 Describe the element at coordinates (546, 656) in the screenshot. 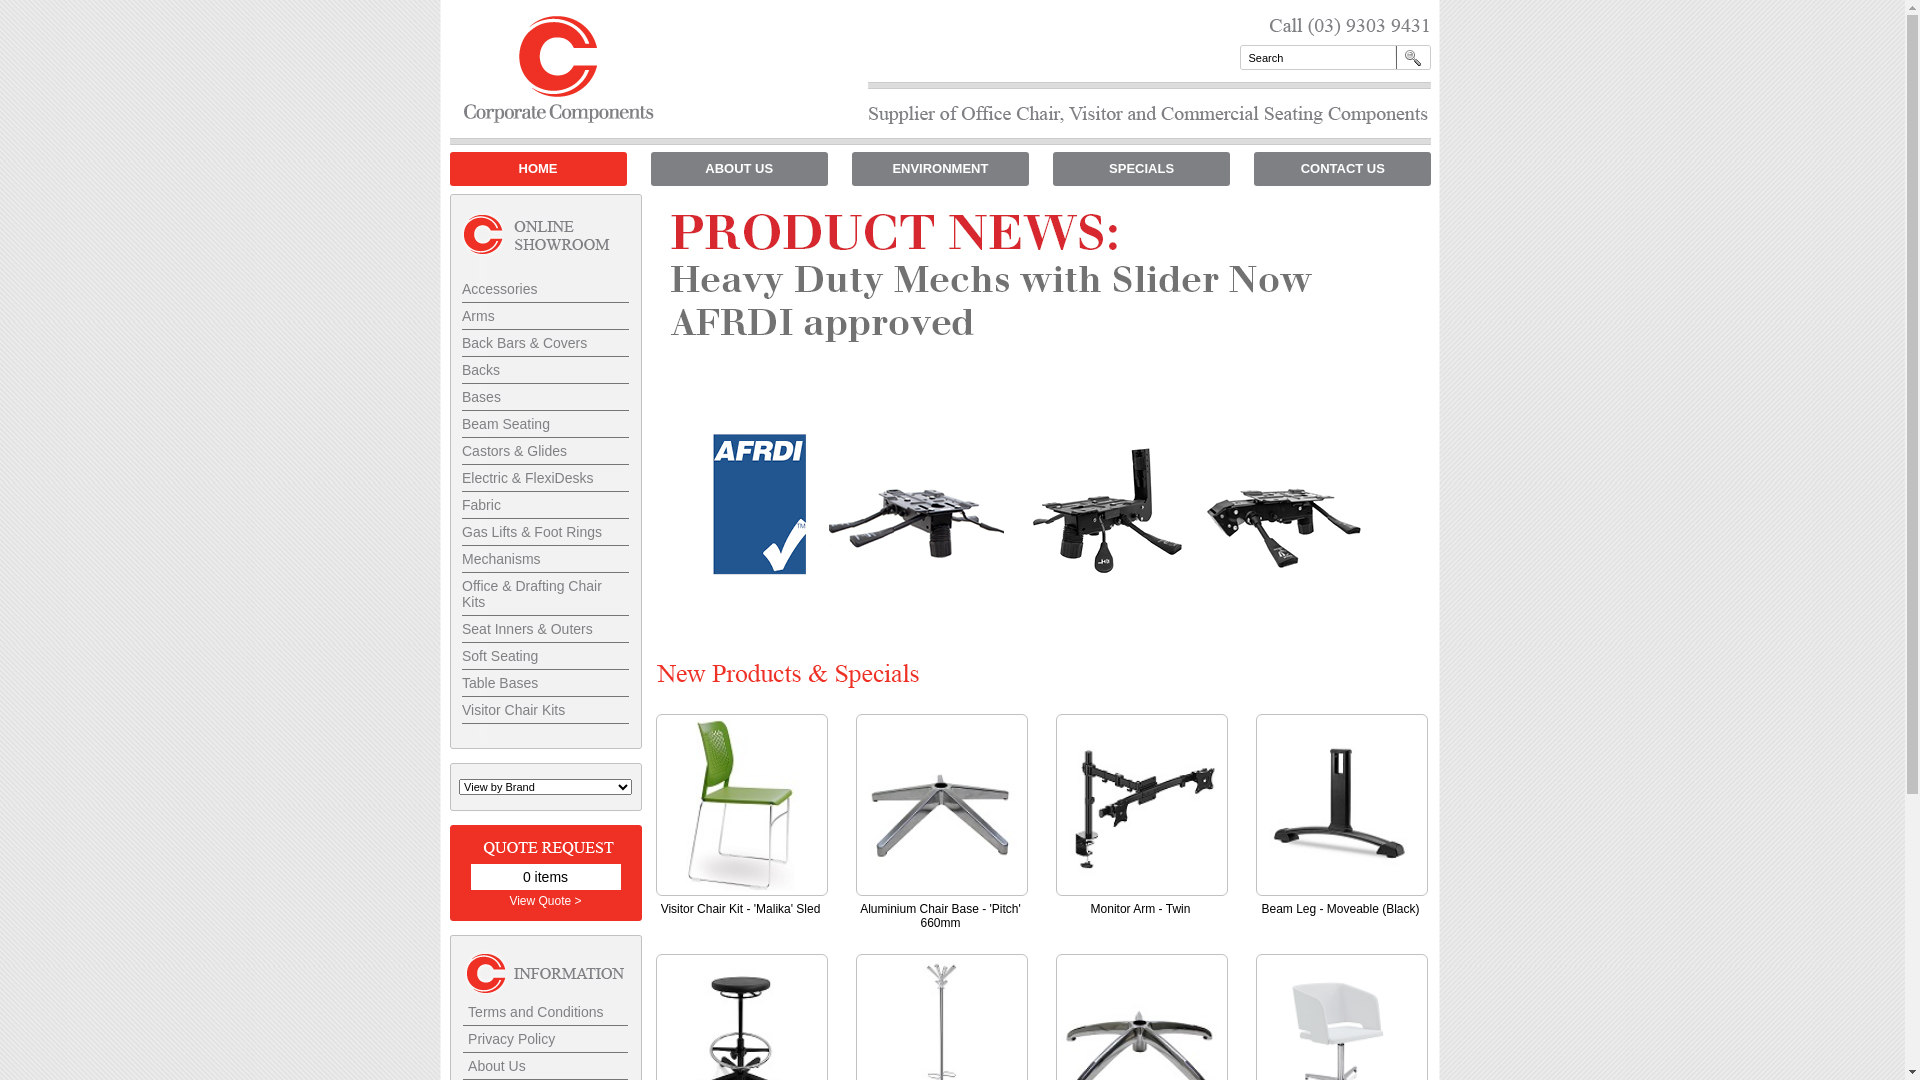

I see `Soft Seating` at that location.